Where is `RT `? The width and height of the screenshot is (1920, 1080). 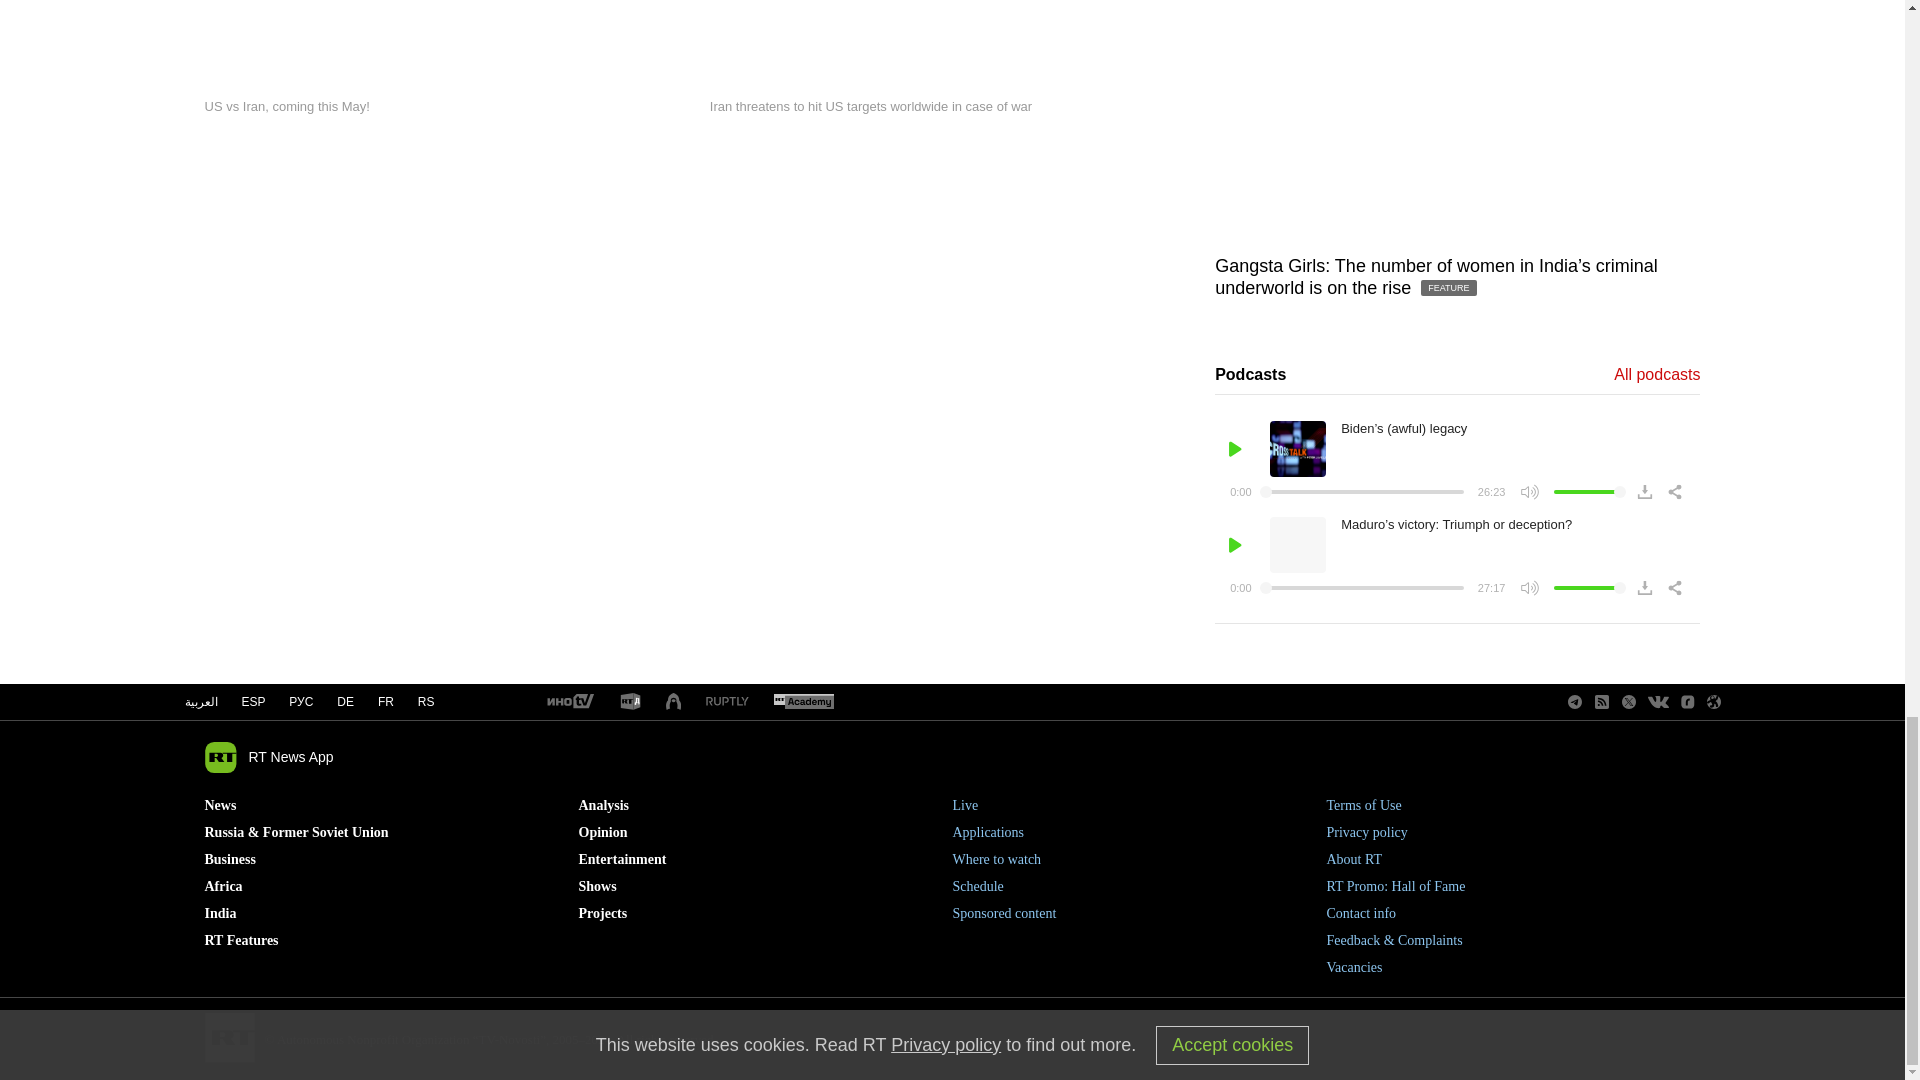 RT  is located at coordinates (630, 702).